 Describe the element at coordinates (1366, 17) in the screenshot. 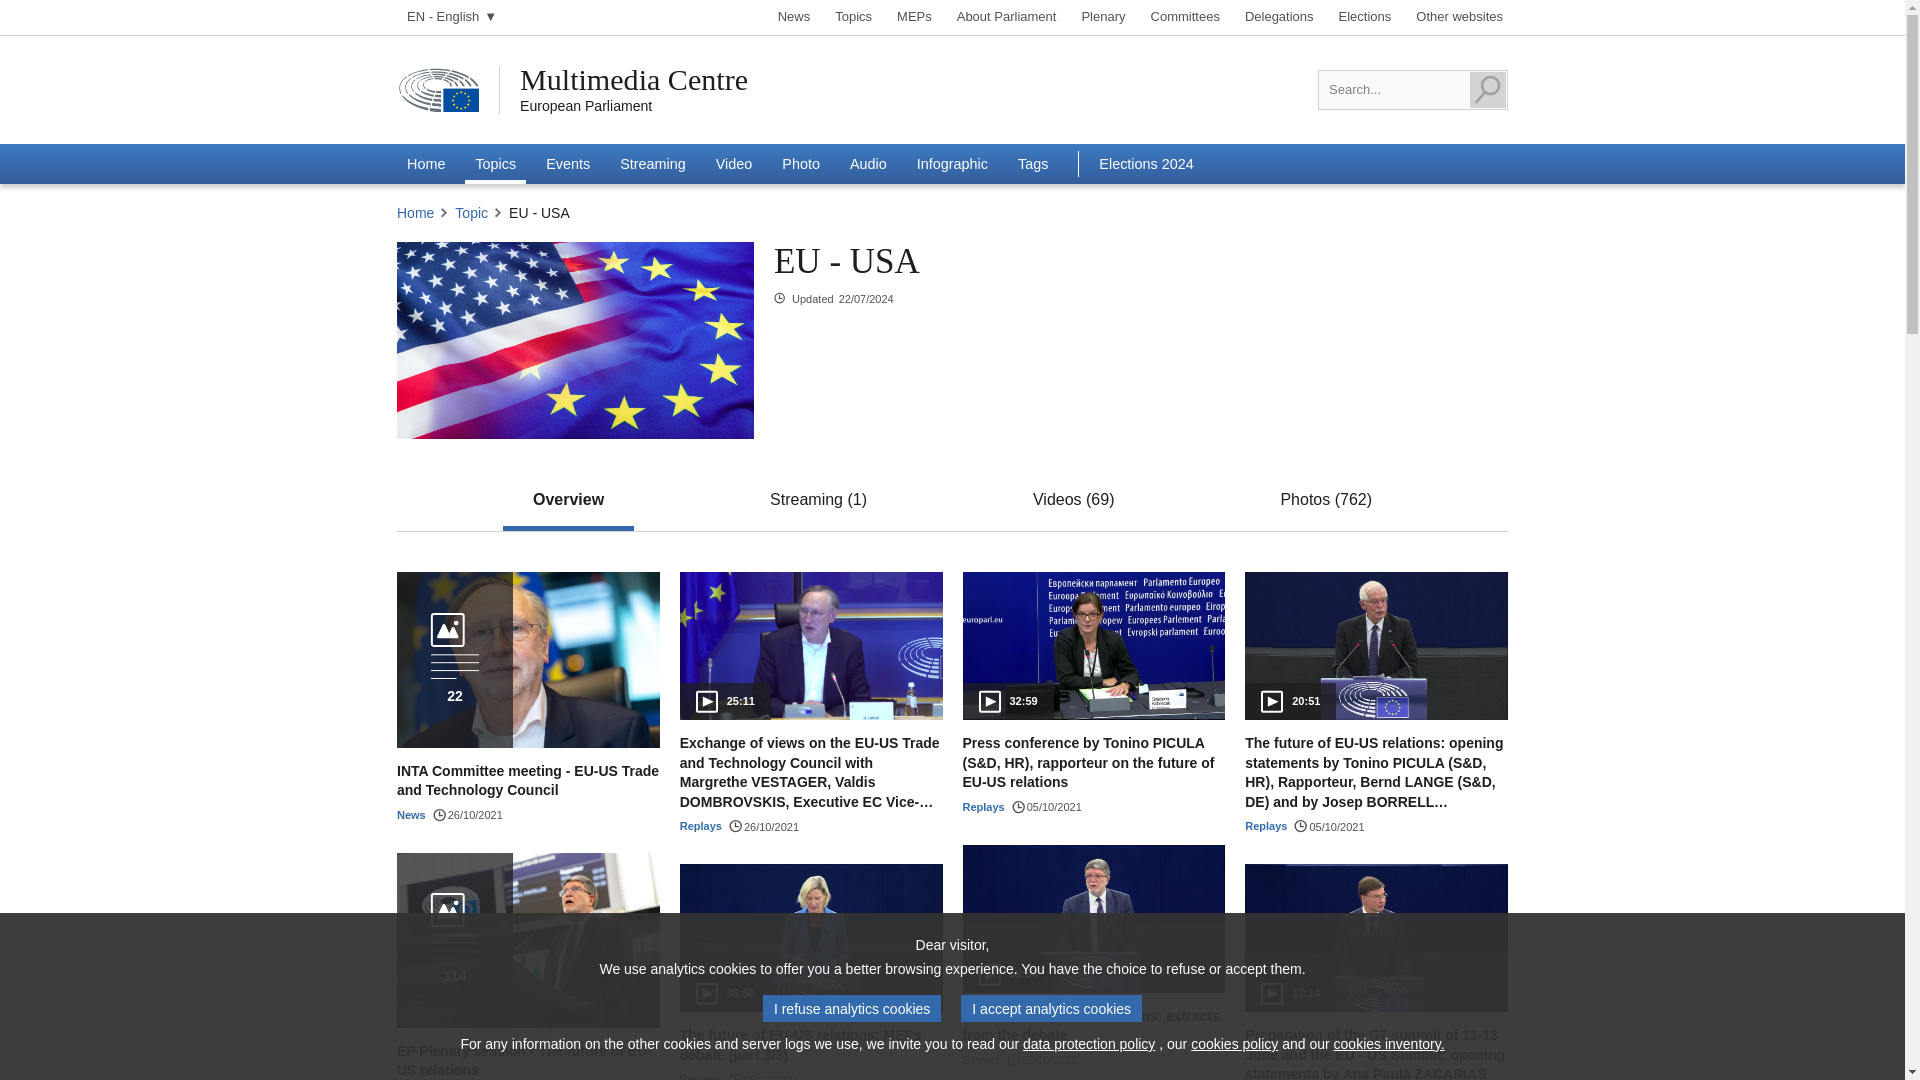

I see `Elections` at that location.